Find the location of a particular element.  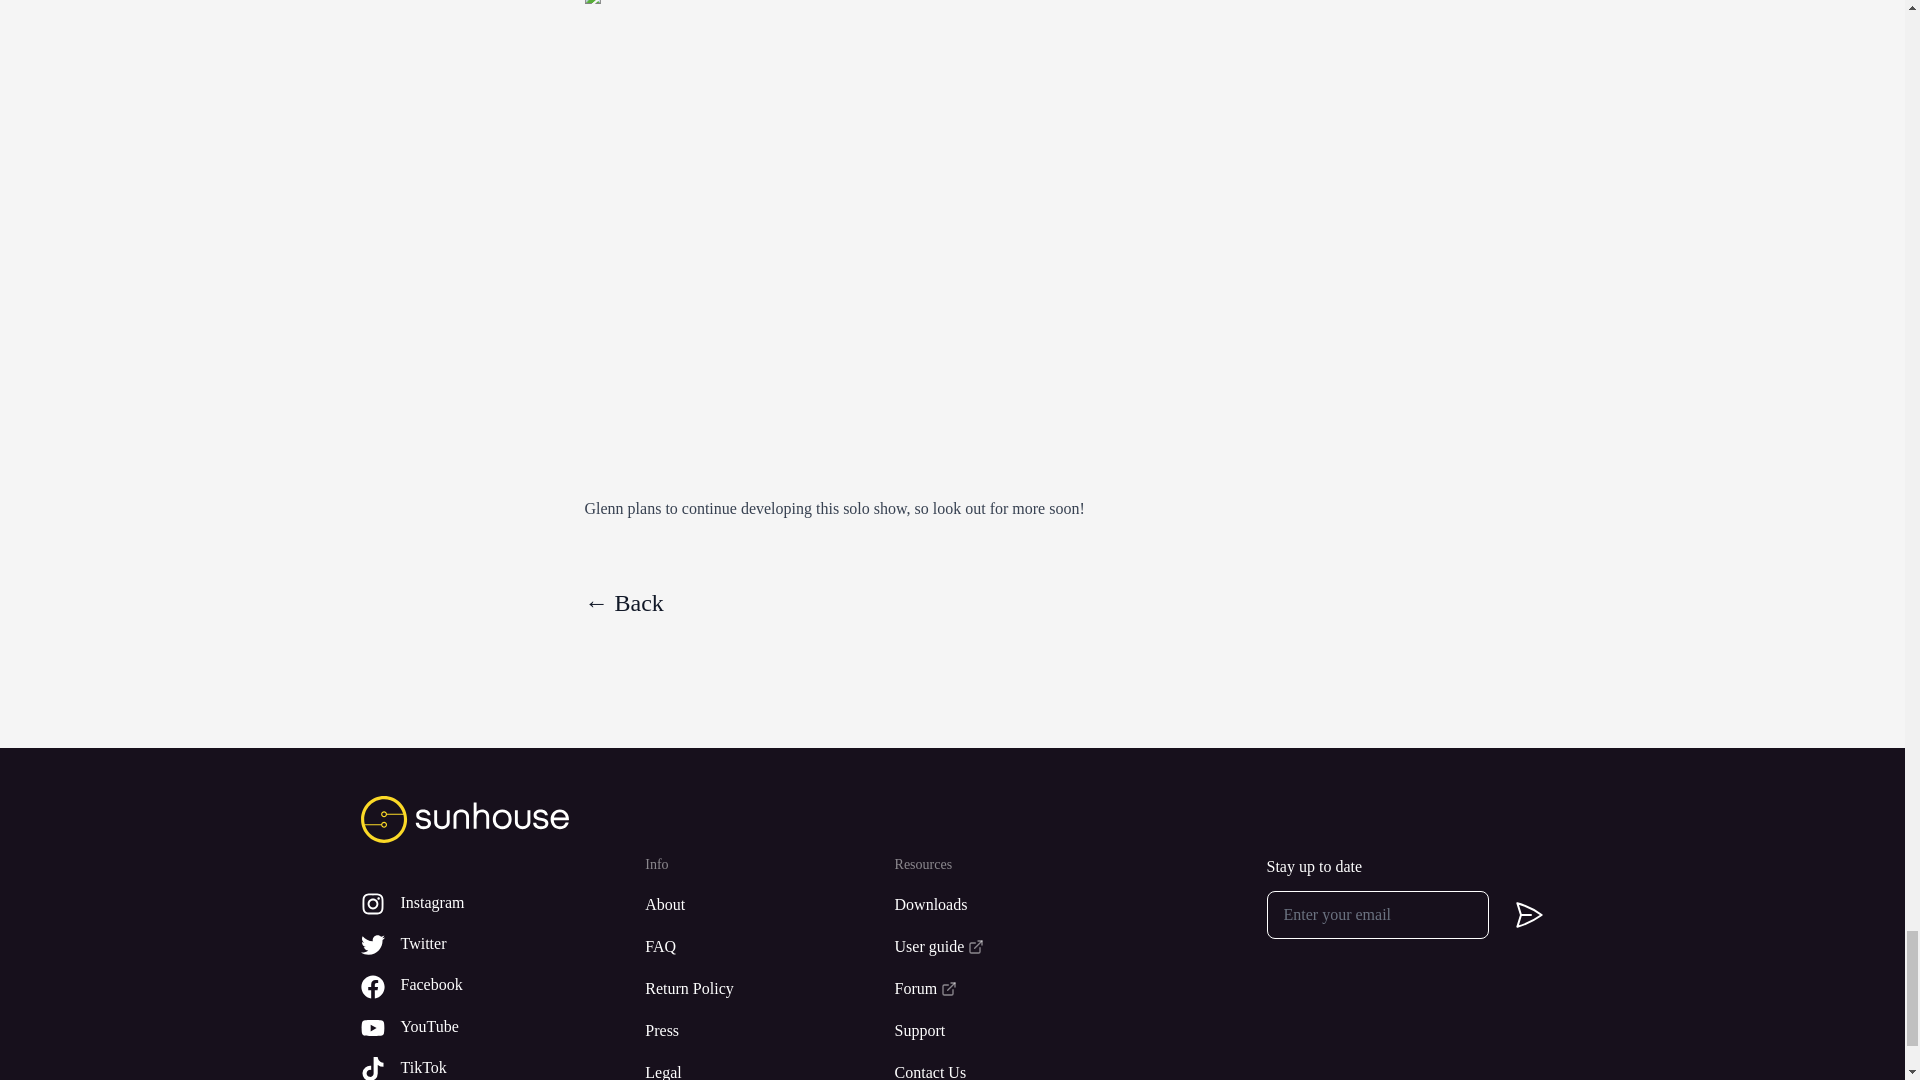

Twitter is located at coordinates (478, 944).